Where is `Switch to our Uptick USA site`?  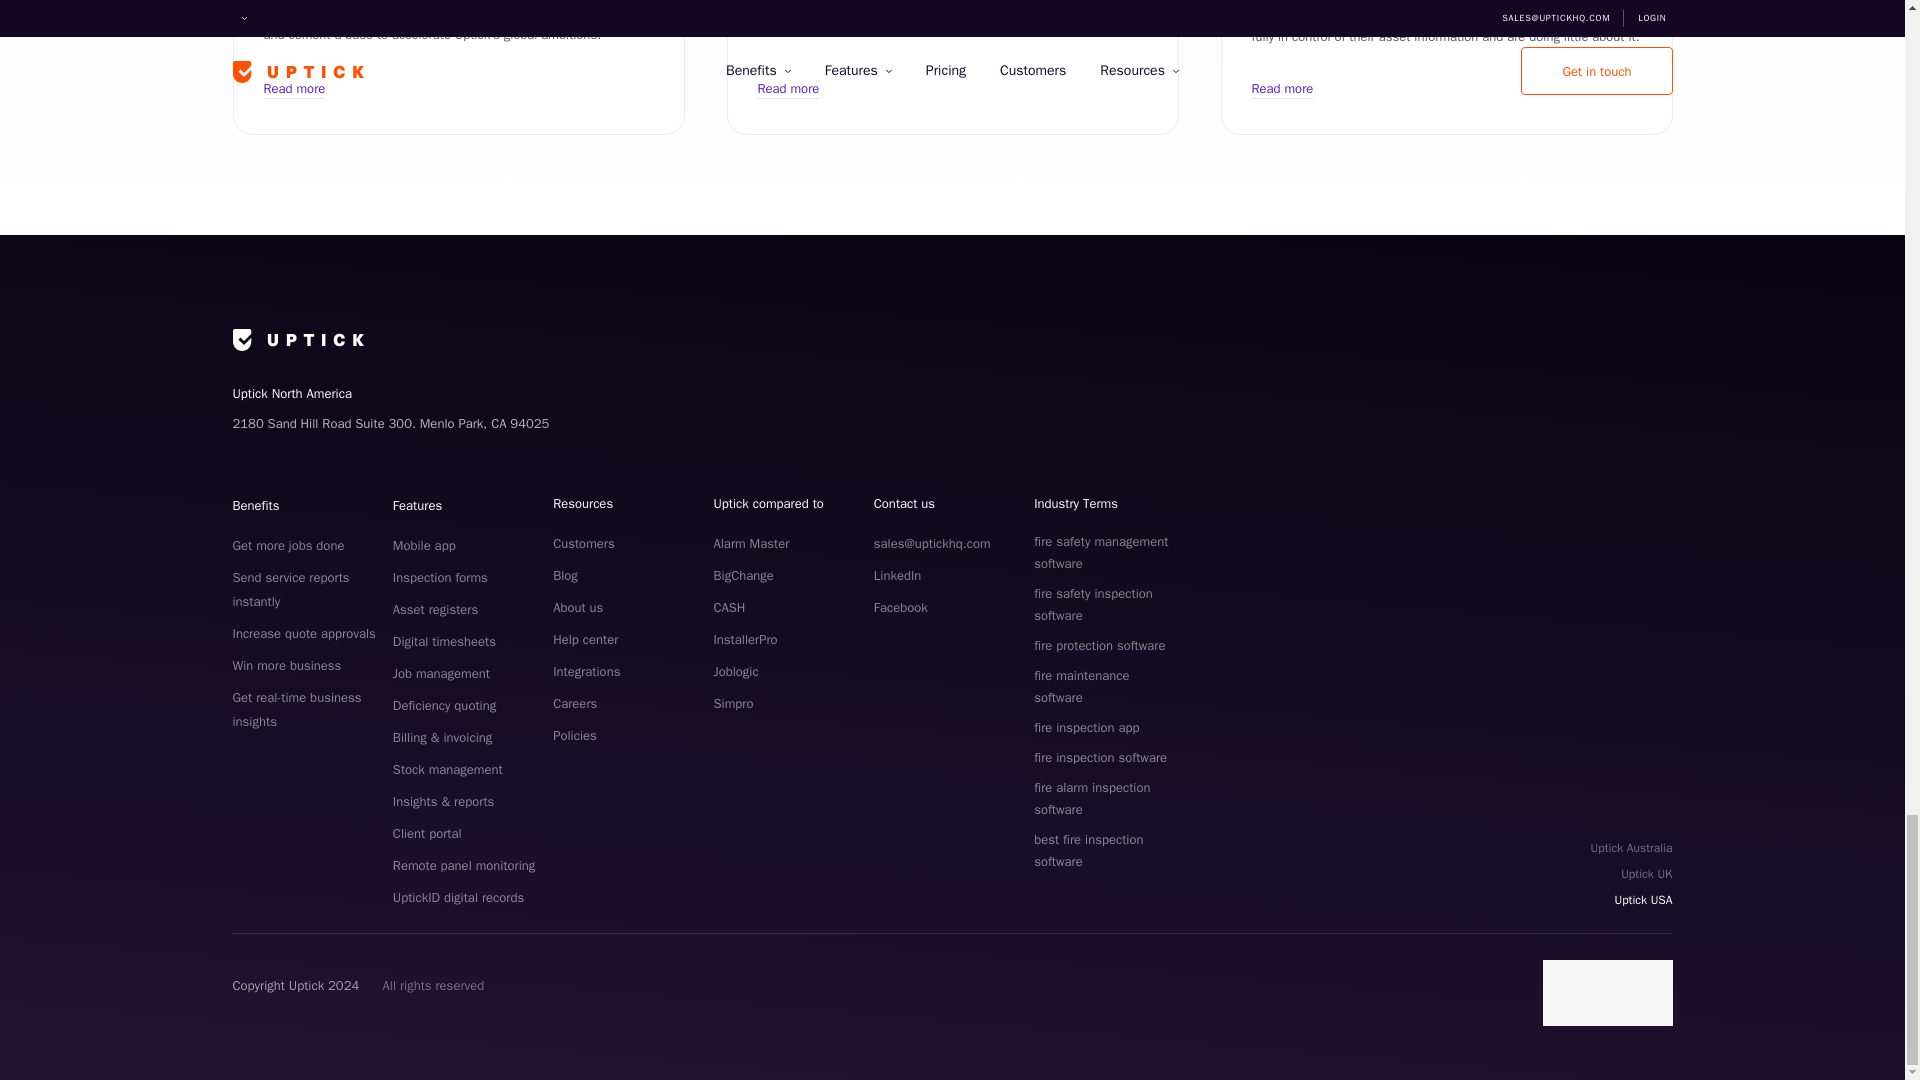
Switch to our Uptick USA site is located at coordinates (1632, 899).